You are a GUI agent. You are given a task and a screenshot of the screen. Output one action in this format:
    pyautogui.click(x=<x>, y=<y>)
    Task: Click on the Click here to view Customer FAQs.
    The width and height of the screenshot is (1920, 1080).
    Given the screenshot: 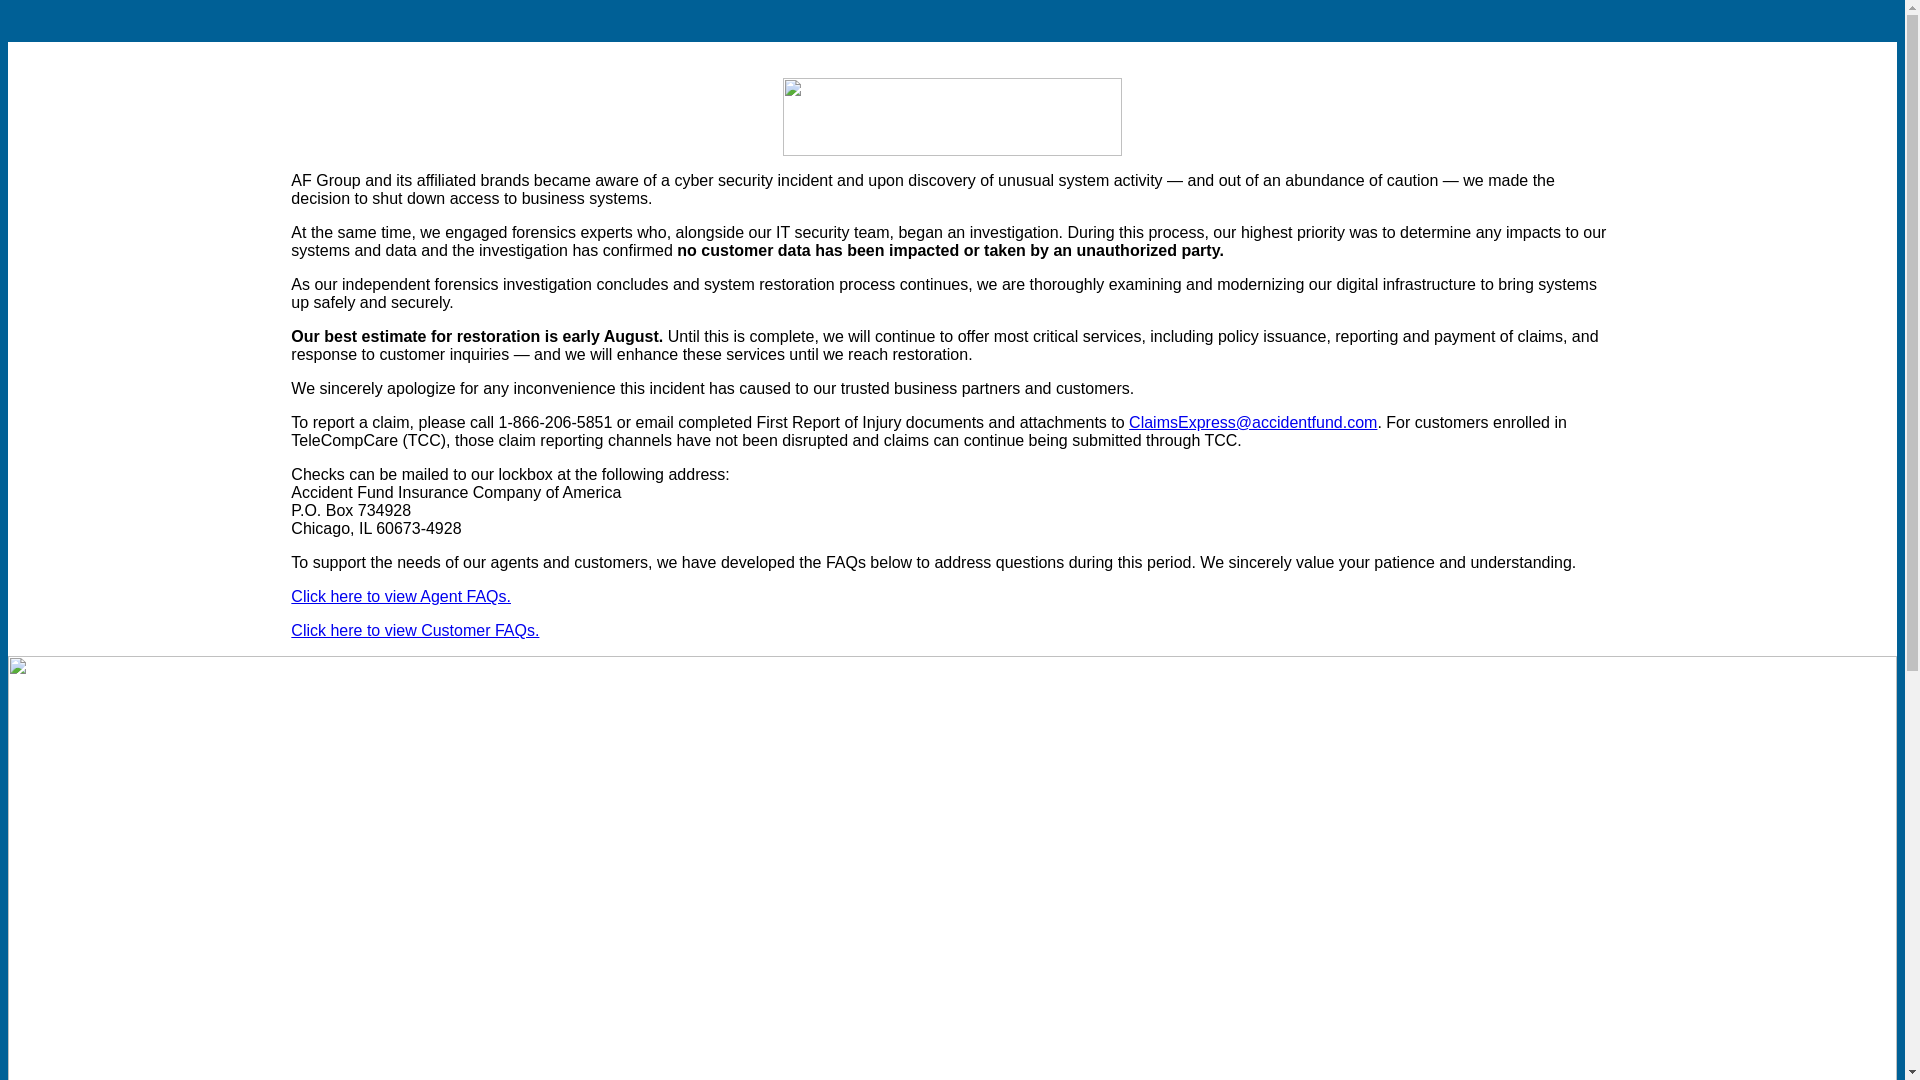 What is the action you would take?
    pyautogui.click(x=415, y=630)
    